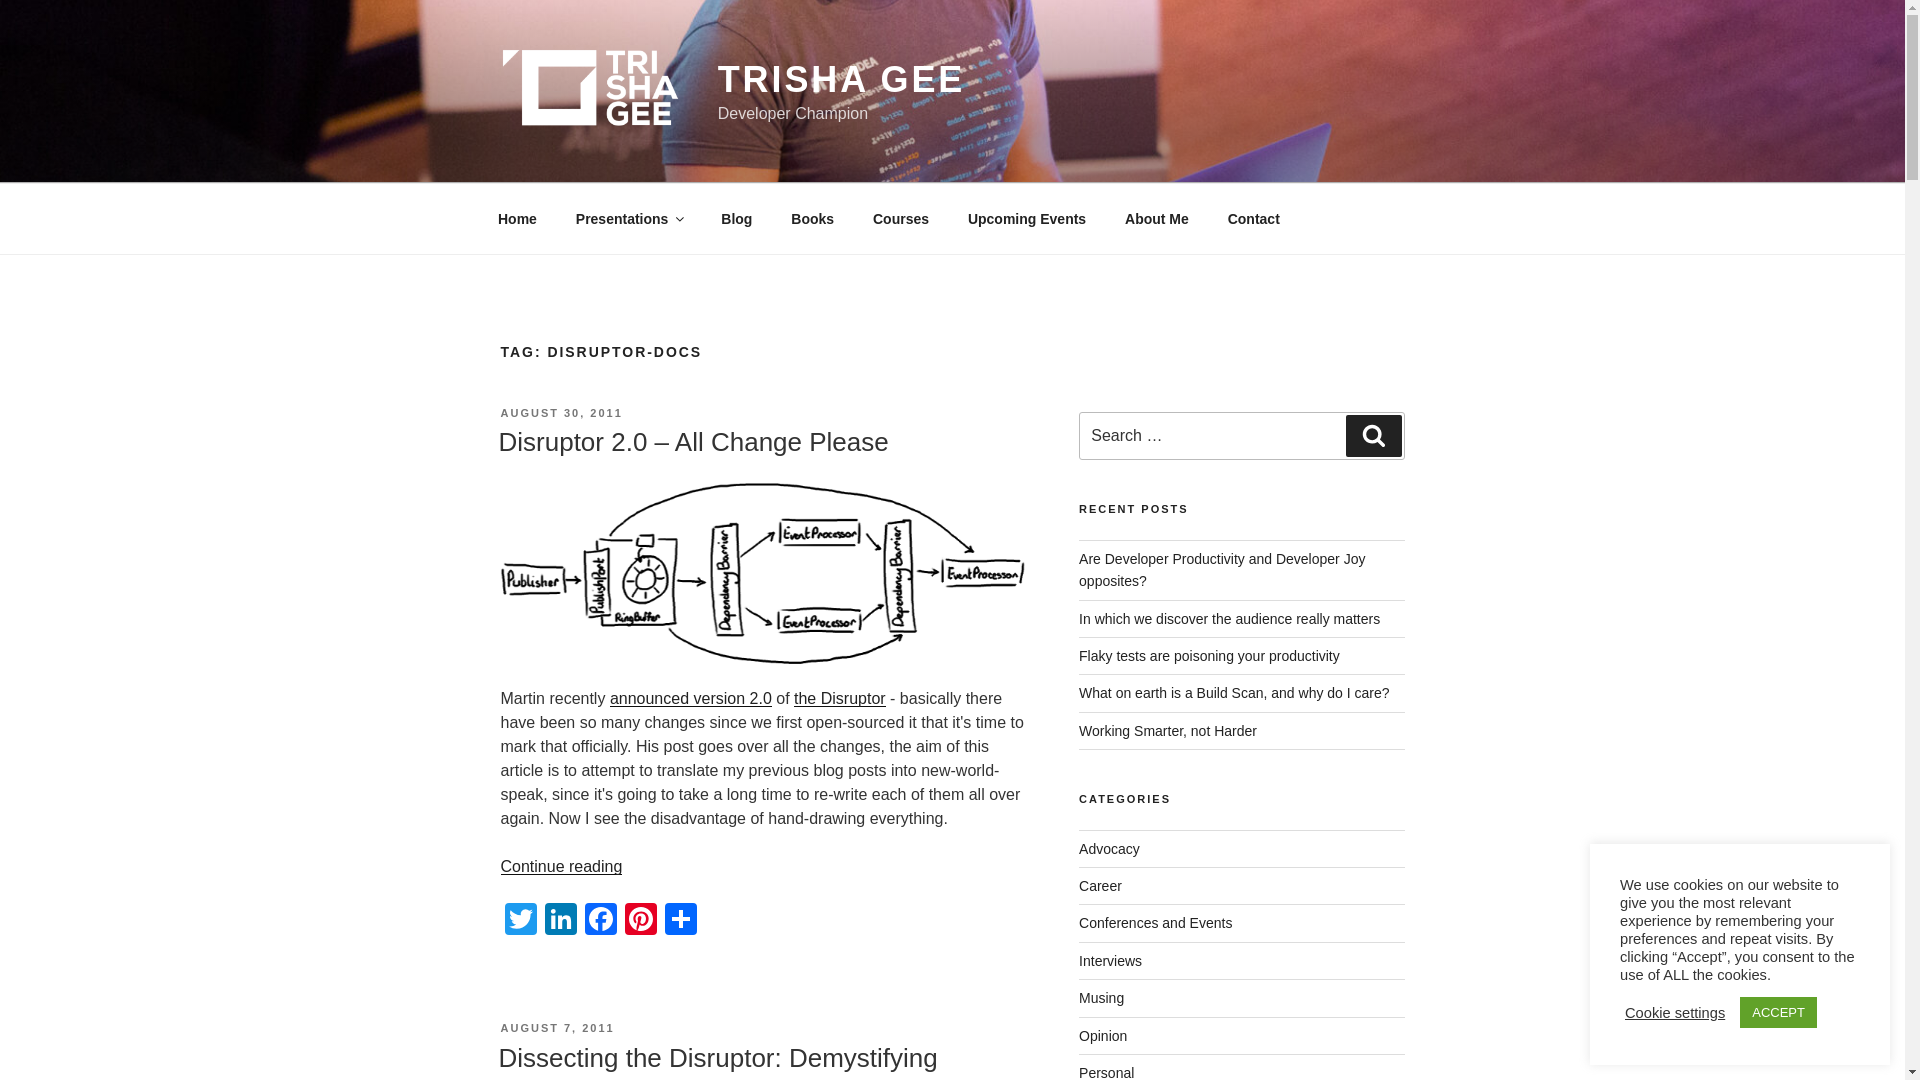 This screenshot has height=1080, width=1920. What do you see at coordinates (690, 698) in the screenshot?
I see `announced version 2.0` at bounding box center [690, 698].